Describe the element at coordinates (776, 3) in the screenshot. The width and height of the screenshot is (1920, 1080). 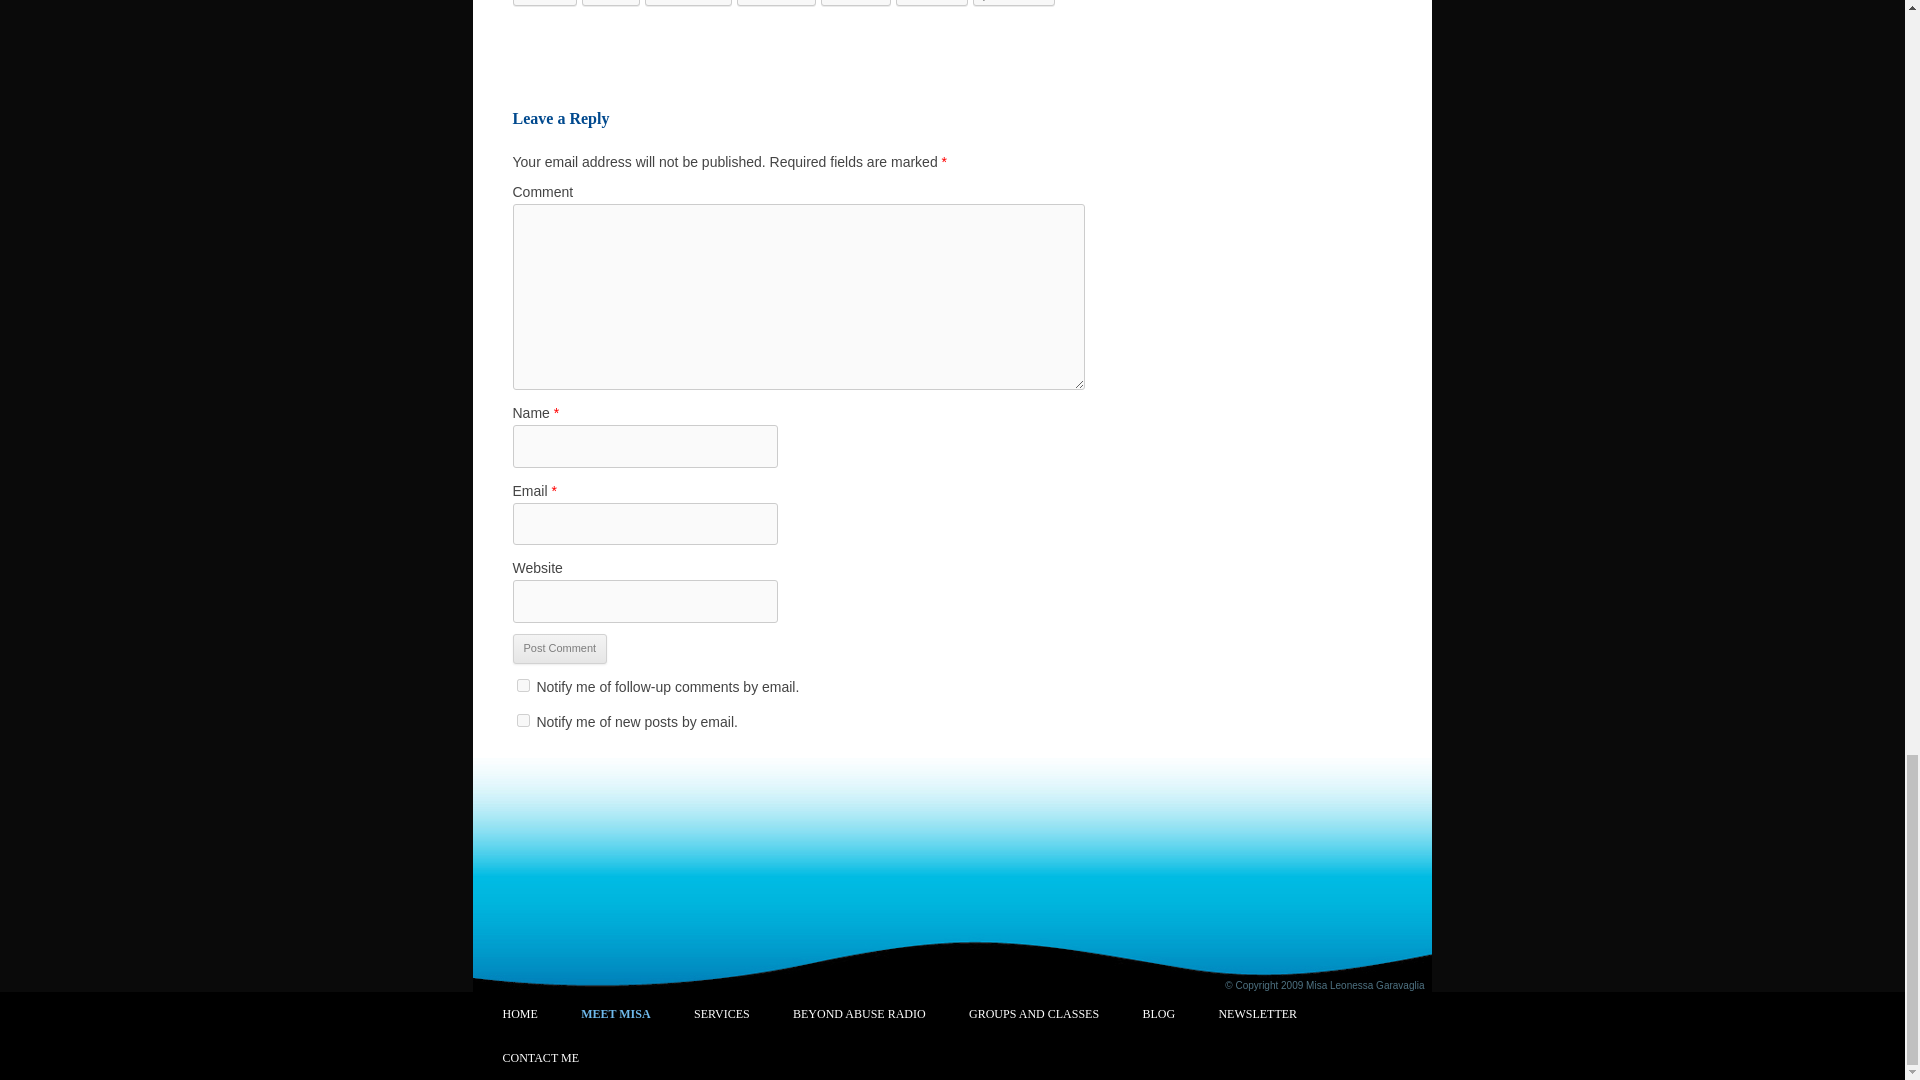
I see `Click to share on LinkedIn` at that location.